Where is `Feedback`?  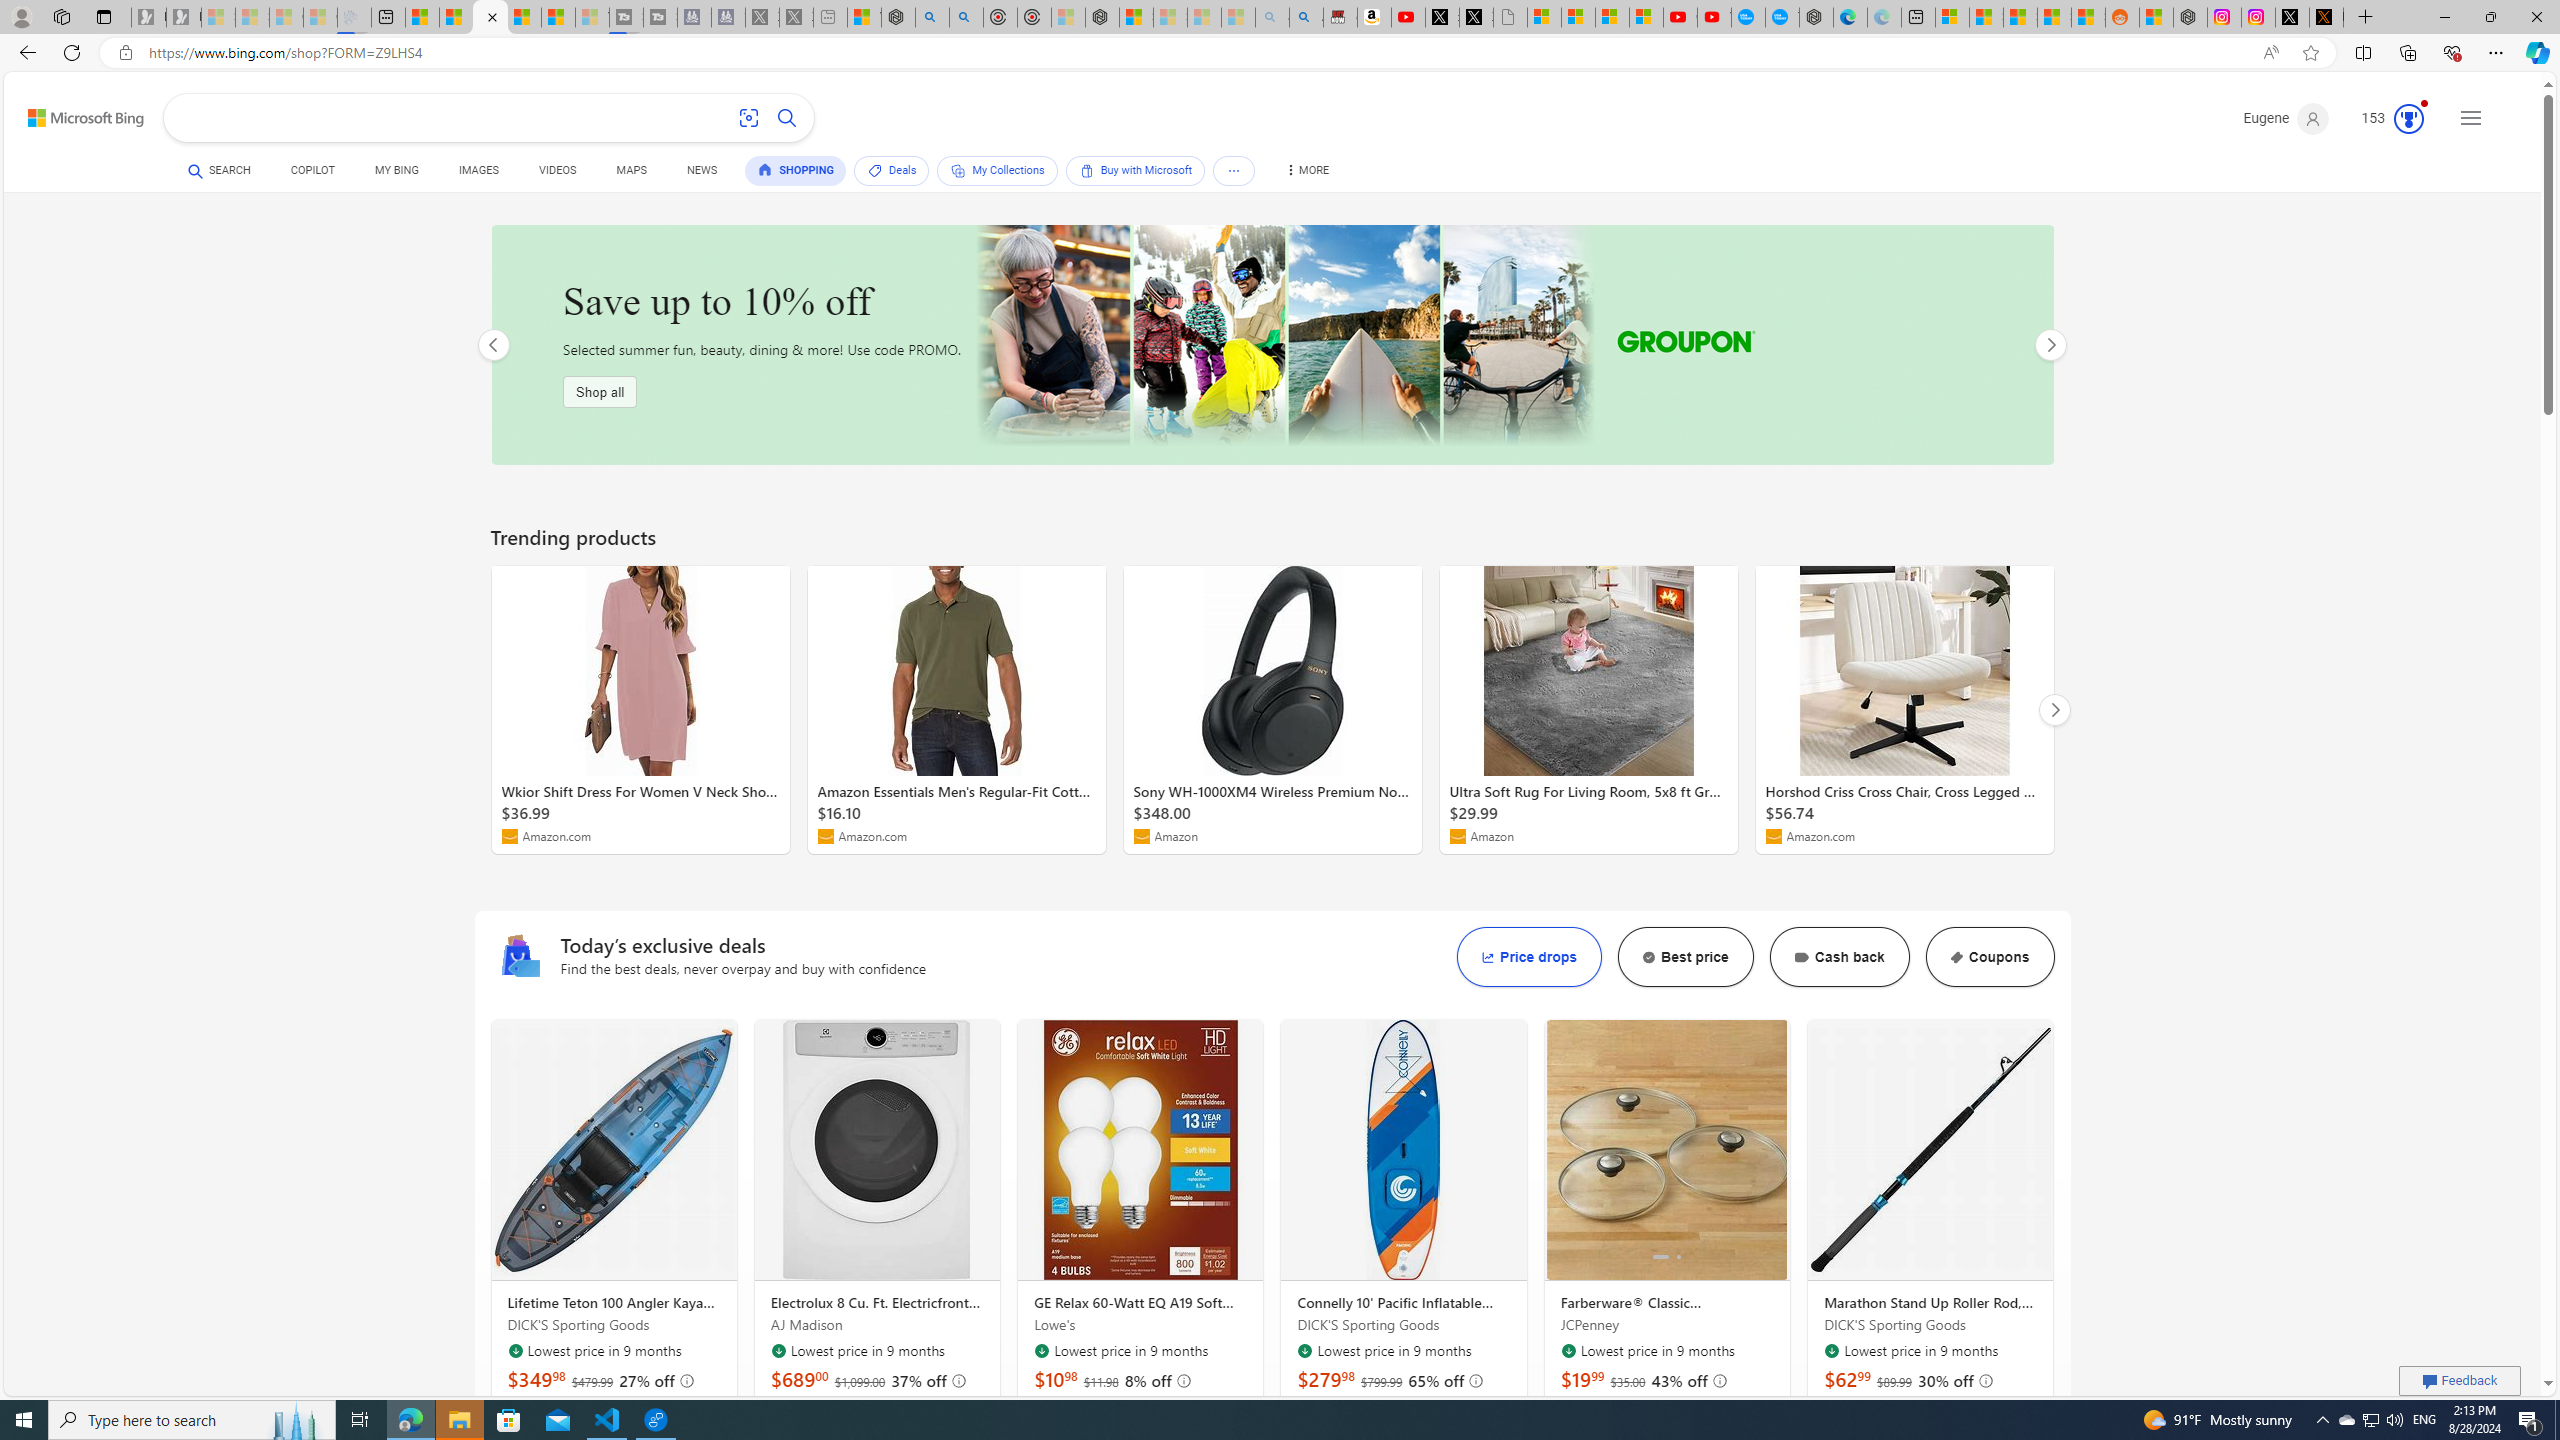
Feedback is located at coordinates (2460, 1380).